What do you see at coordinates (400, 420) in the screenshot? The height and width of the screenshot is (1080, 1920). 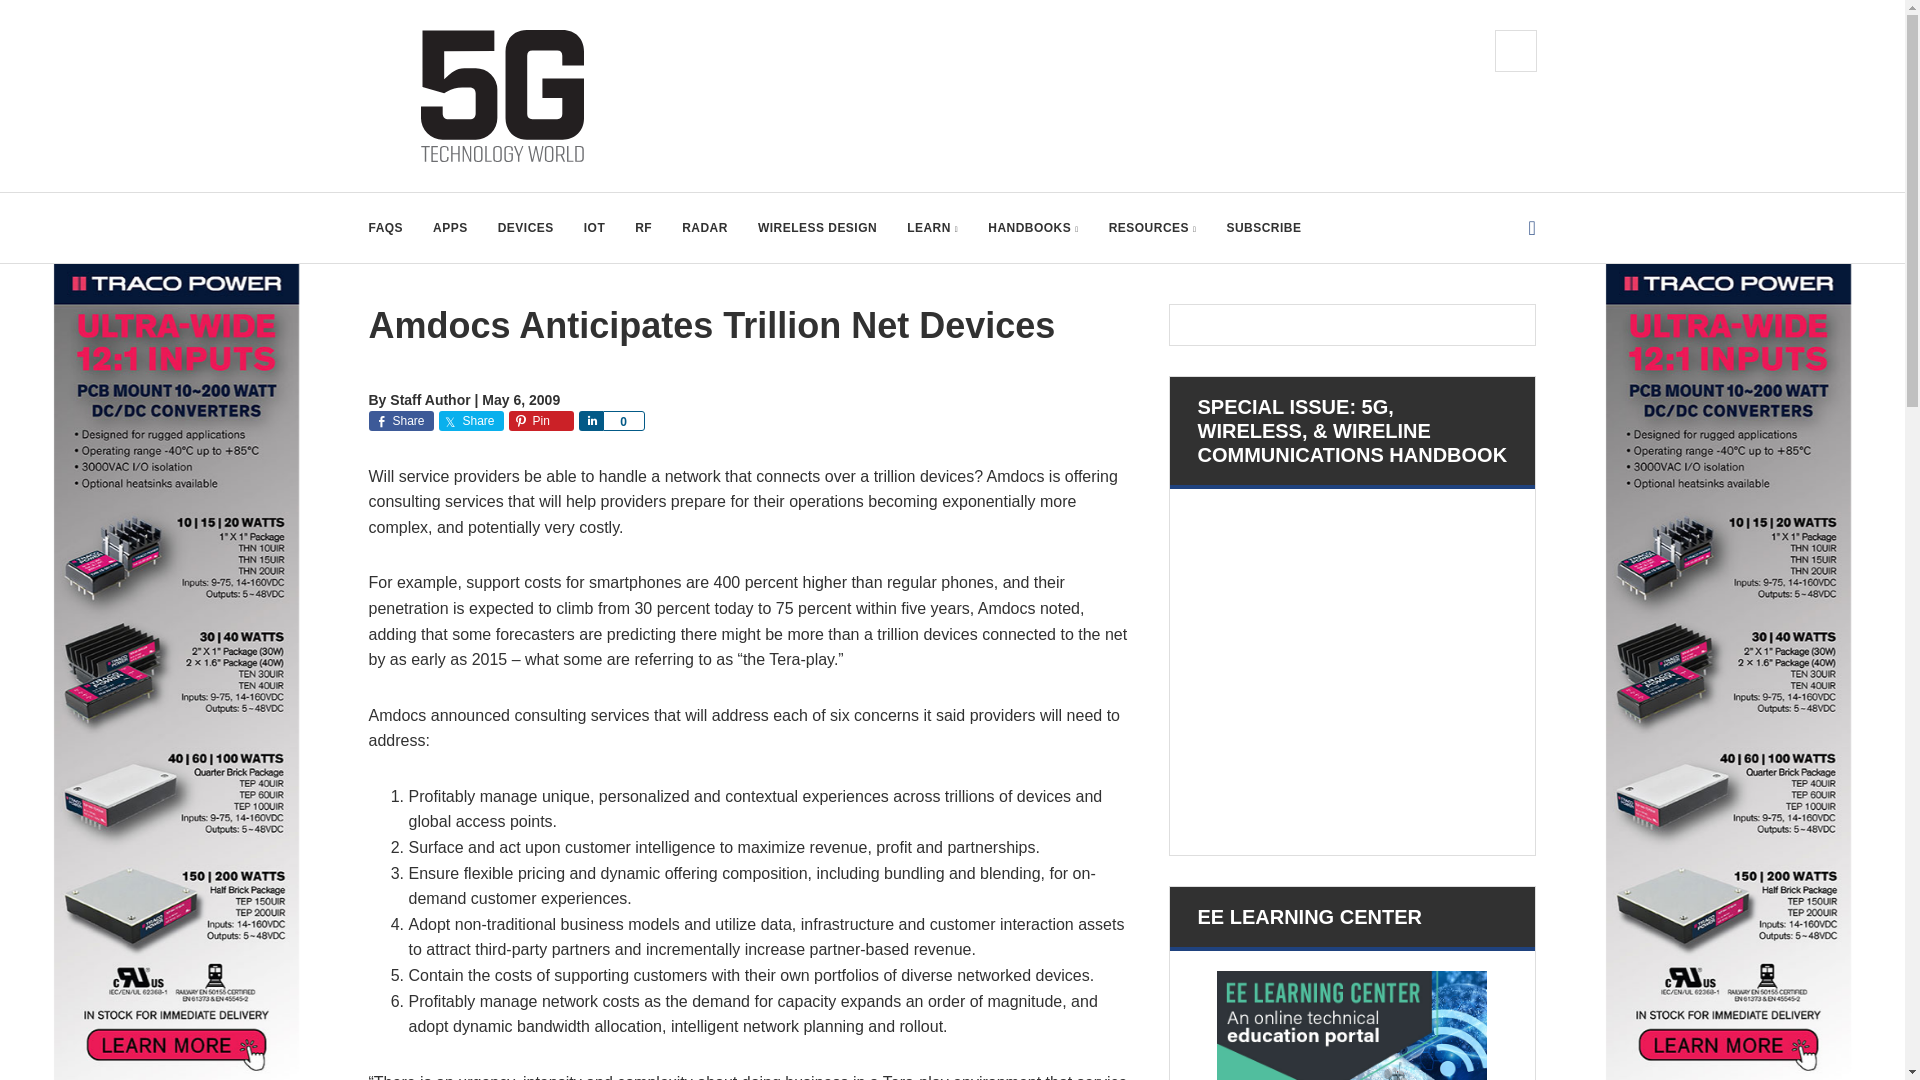 I see `Share` at bounding box center [400, 420].